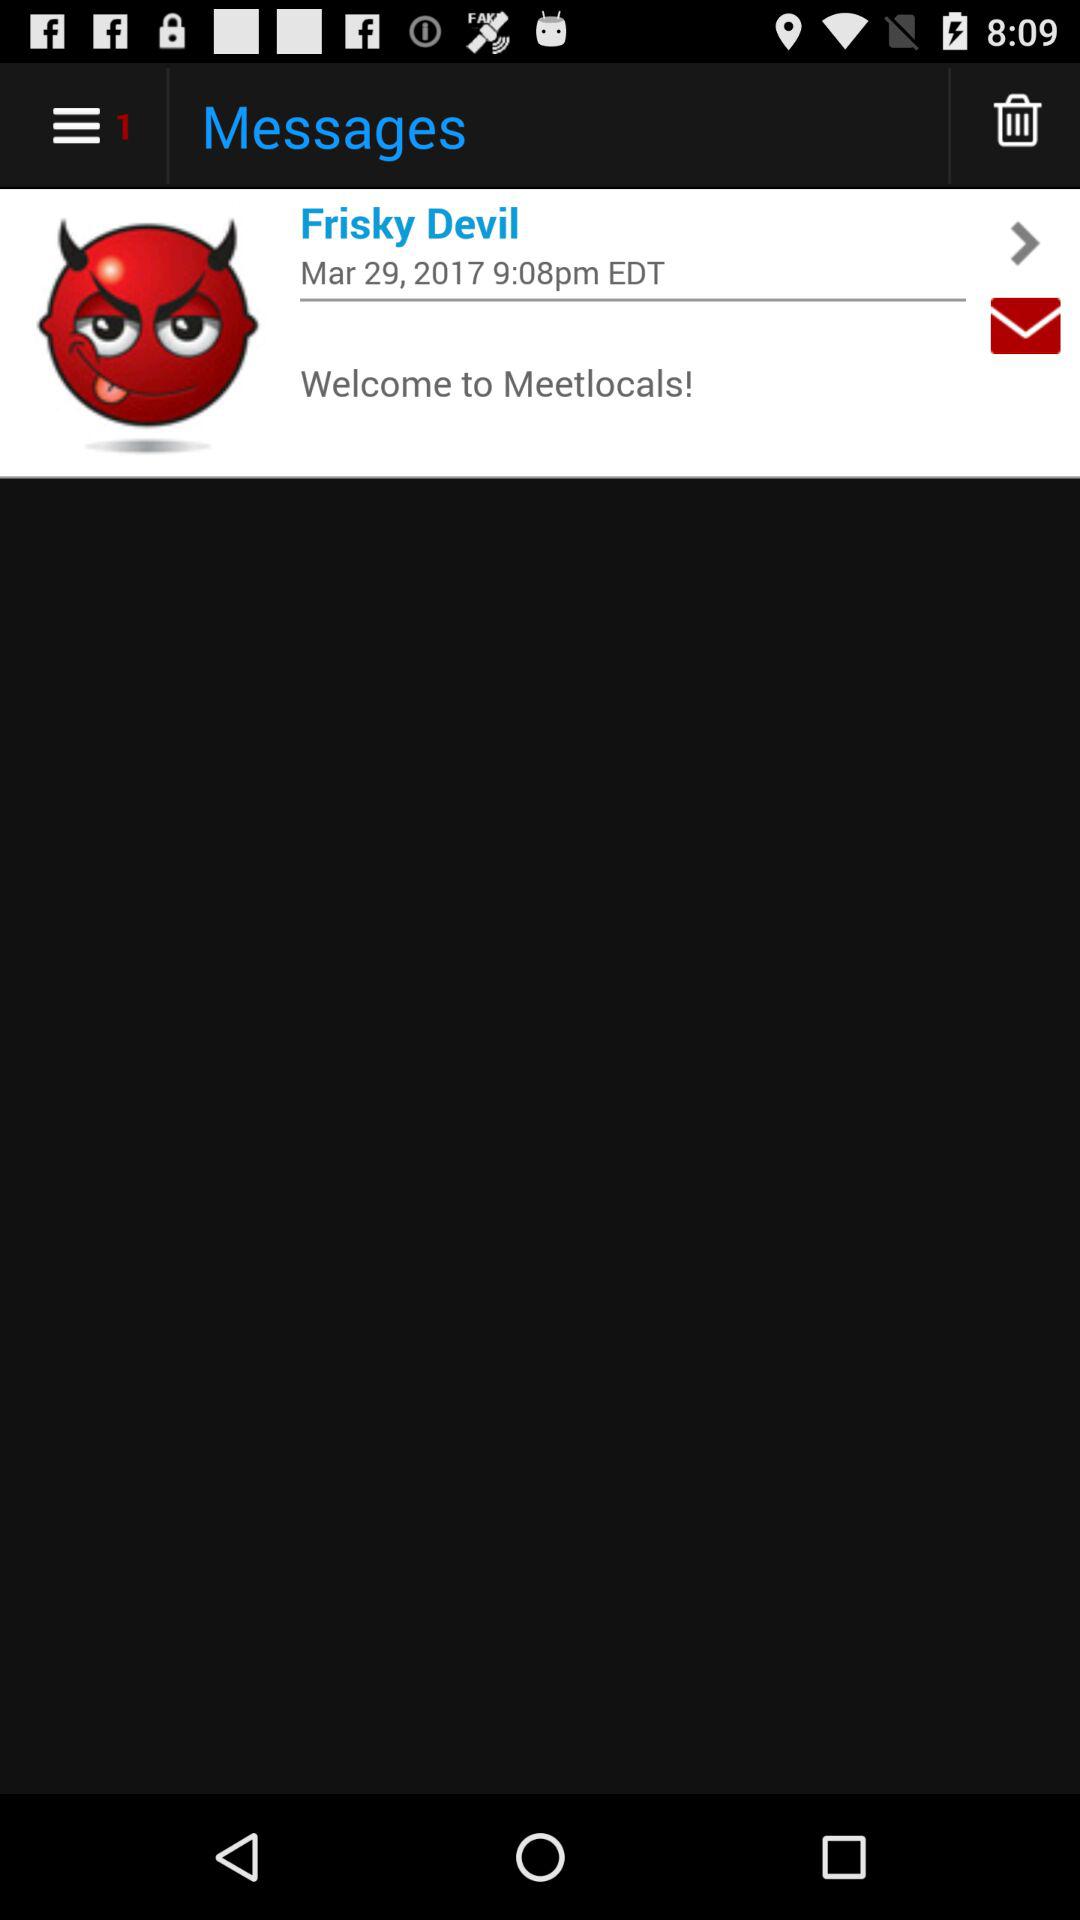 The width and height of the screenshot is (1080, 1920). Describe the element at coordinates (1018, 126) in the screenshot. I see `choose app above frisky devil app` at that location.